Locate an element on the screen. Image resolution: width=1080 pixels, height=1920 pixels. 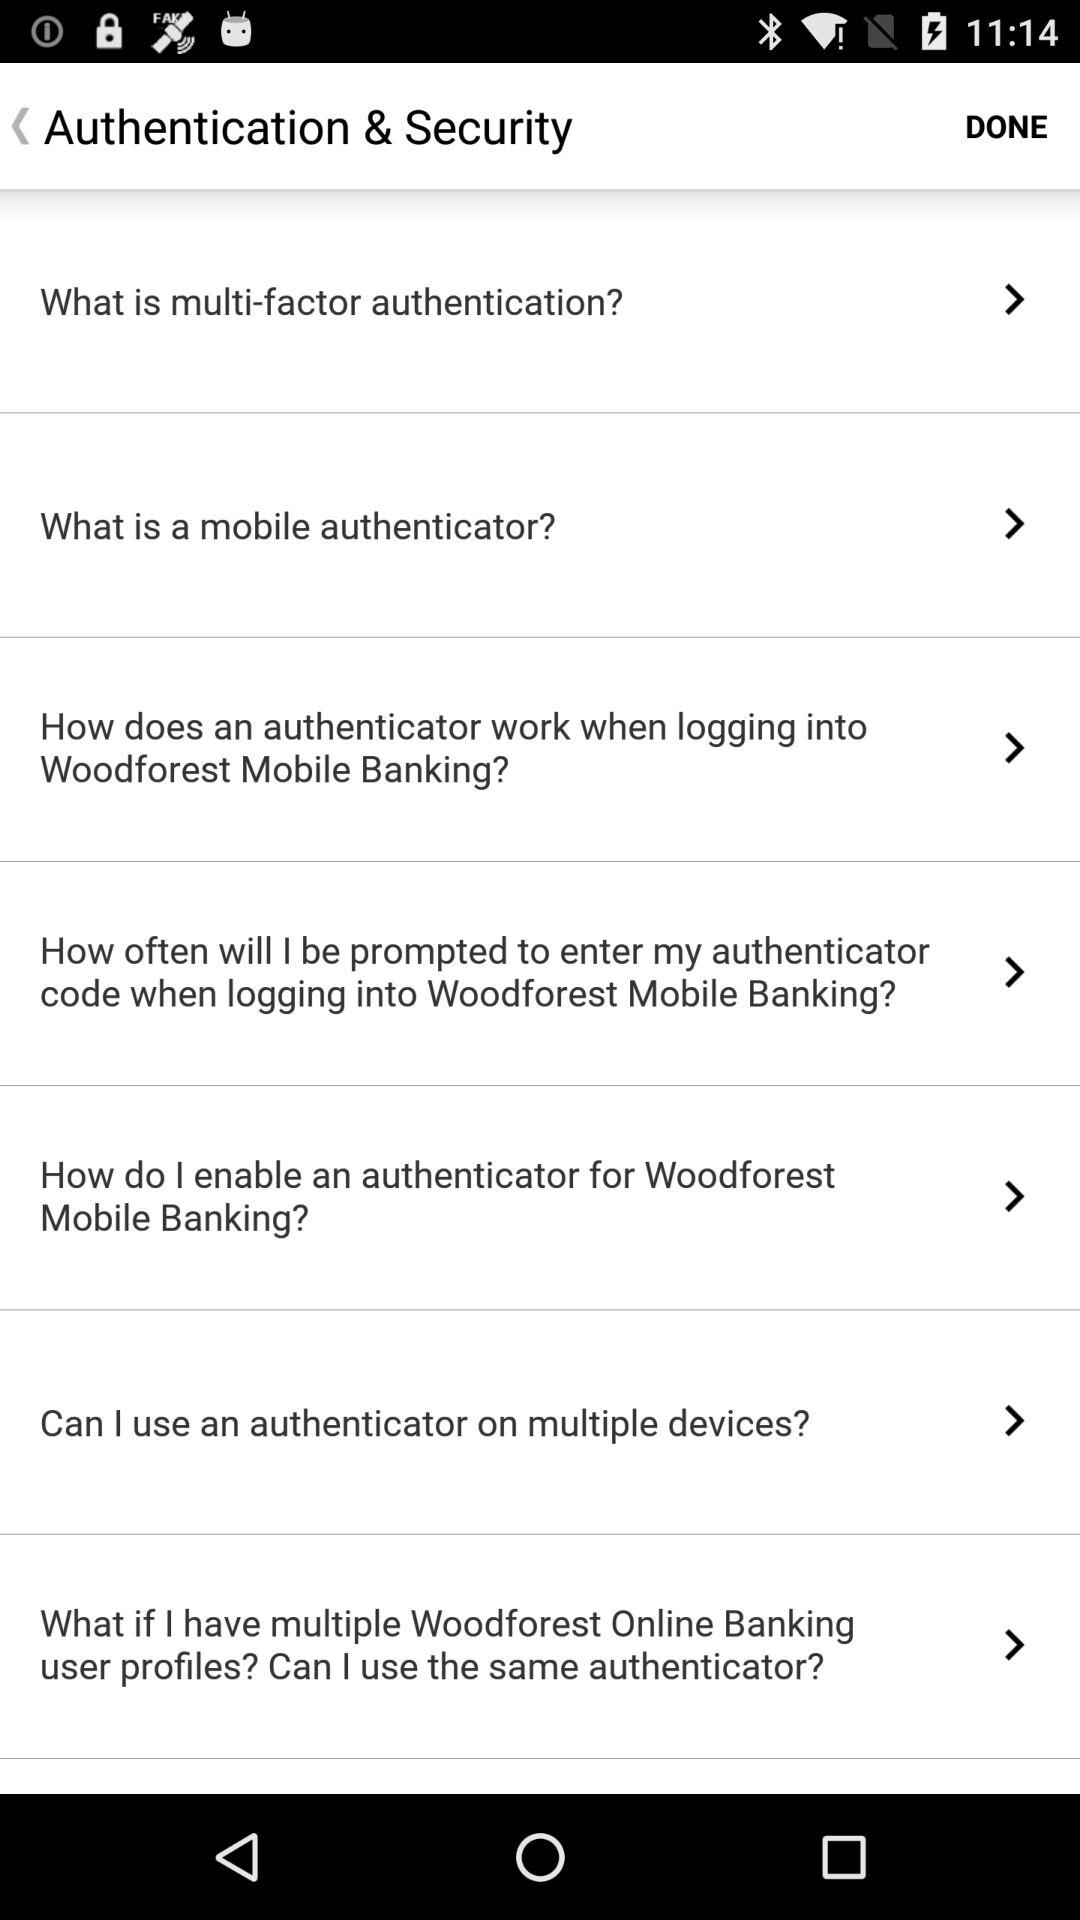
open icon next to what is a item is located at coordinates (1014, 523).